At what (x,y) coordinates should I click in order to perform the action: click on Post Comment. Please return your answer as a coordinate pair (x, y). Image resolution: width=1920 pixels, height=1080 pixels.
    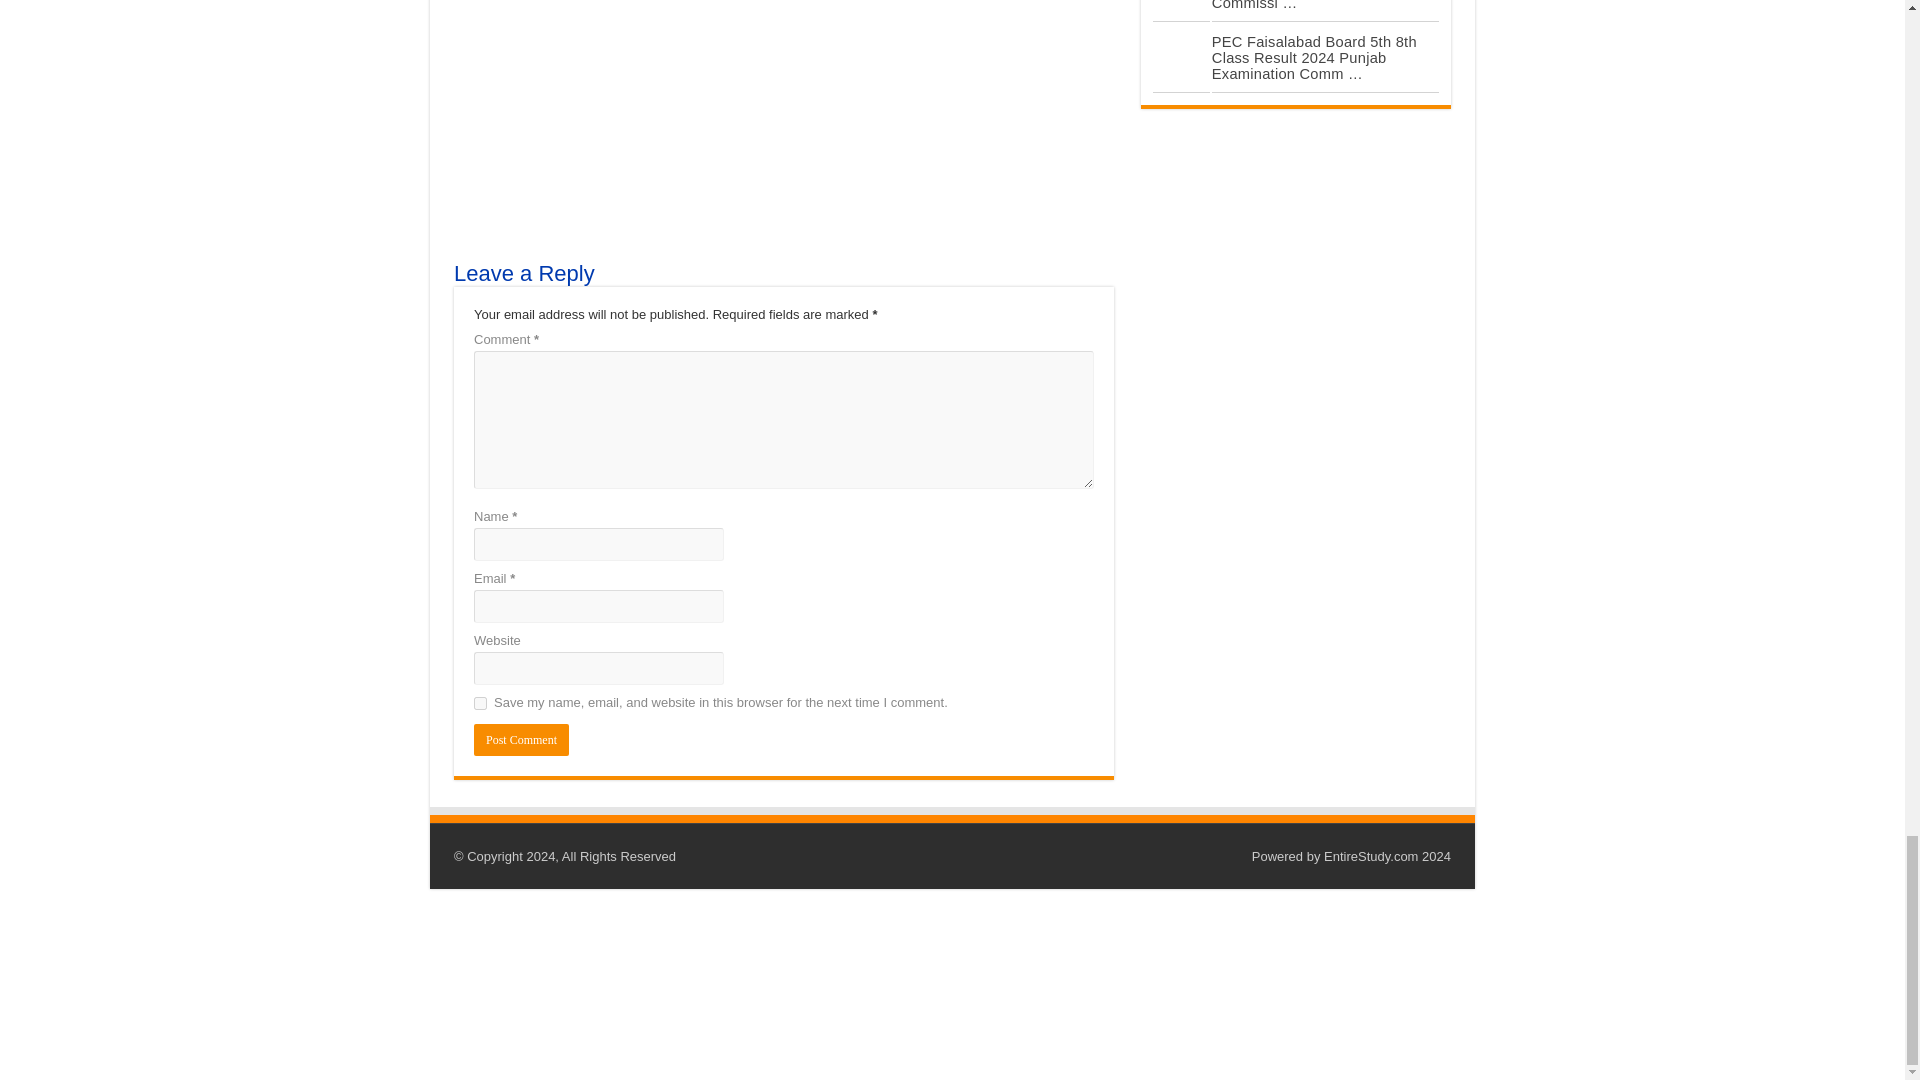
    Looking at the image, I should click on (521, 740).